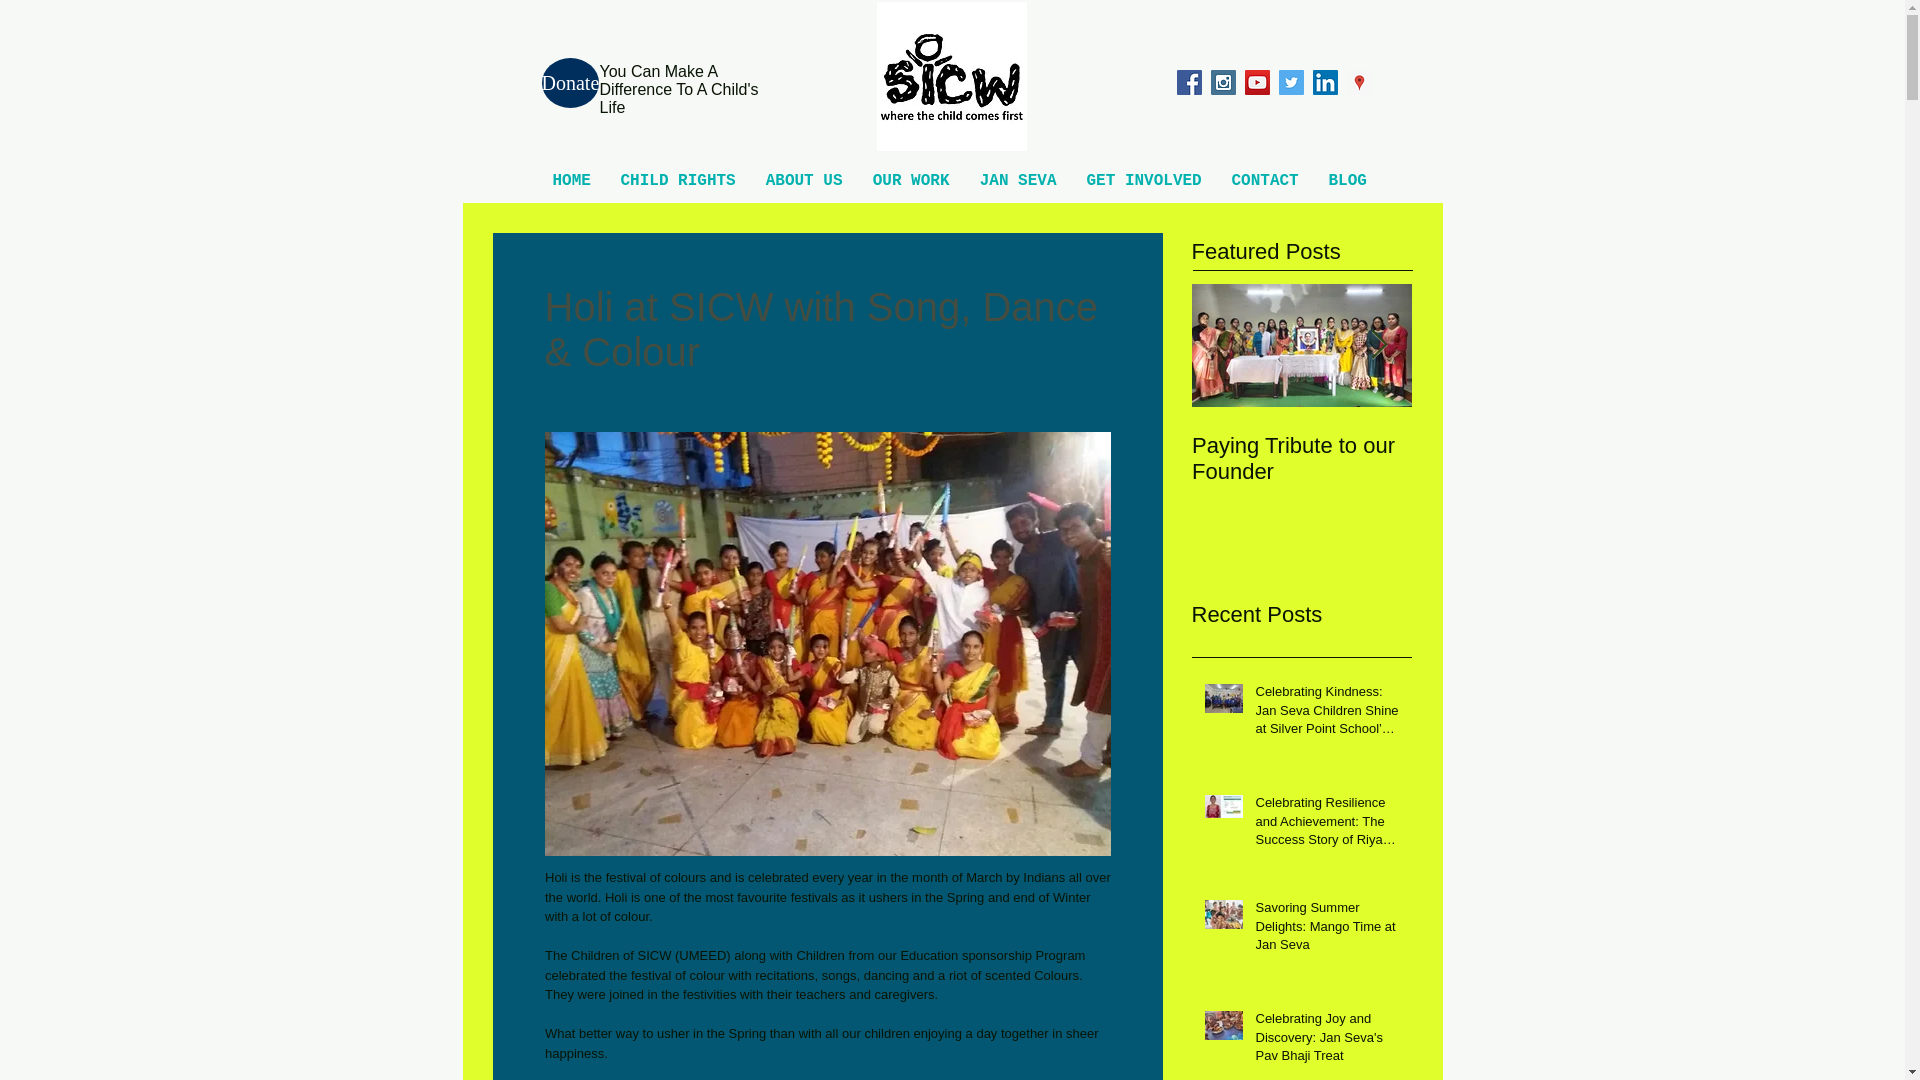 The width and height of the screenshot is (1920, 1080). Describe the element at coordinates (678, 181) in the screenshot. I see `CHILD RIGHTS` at that location.